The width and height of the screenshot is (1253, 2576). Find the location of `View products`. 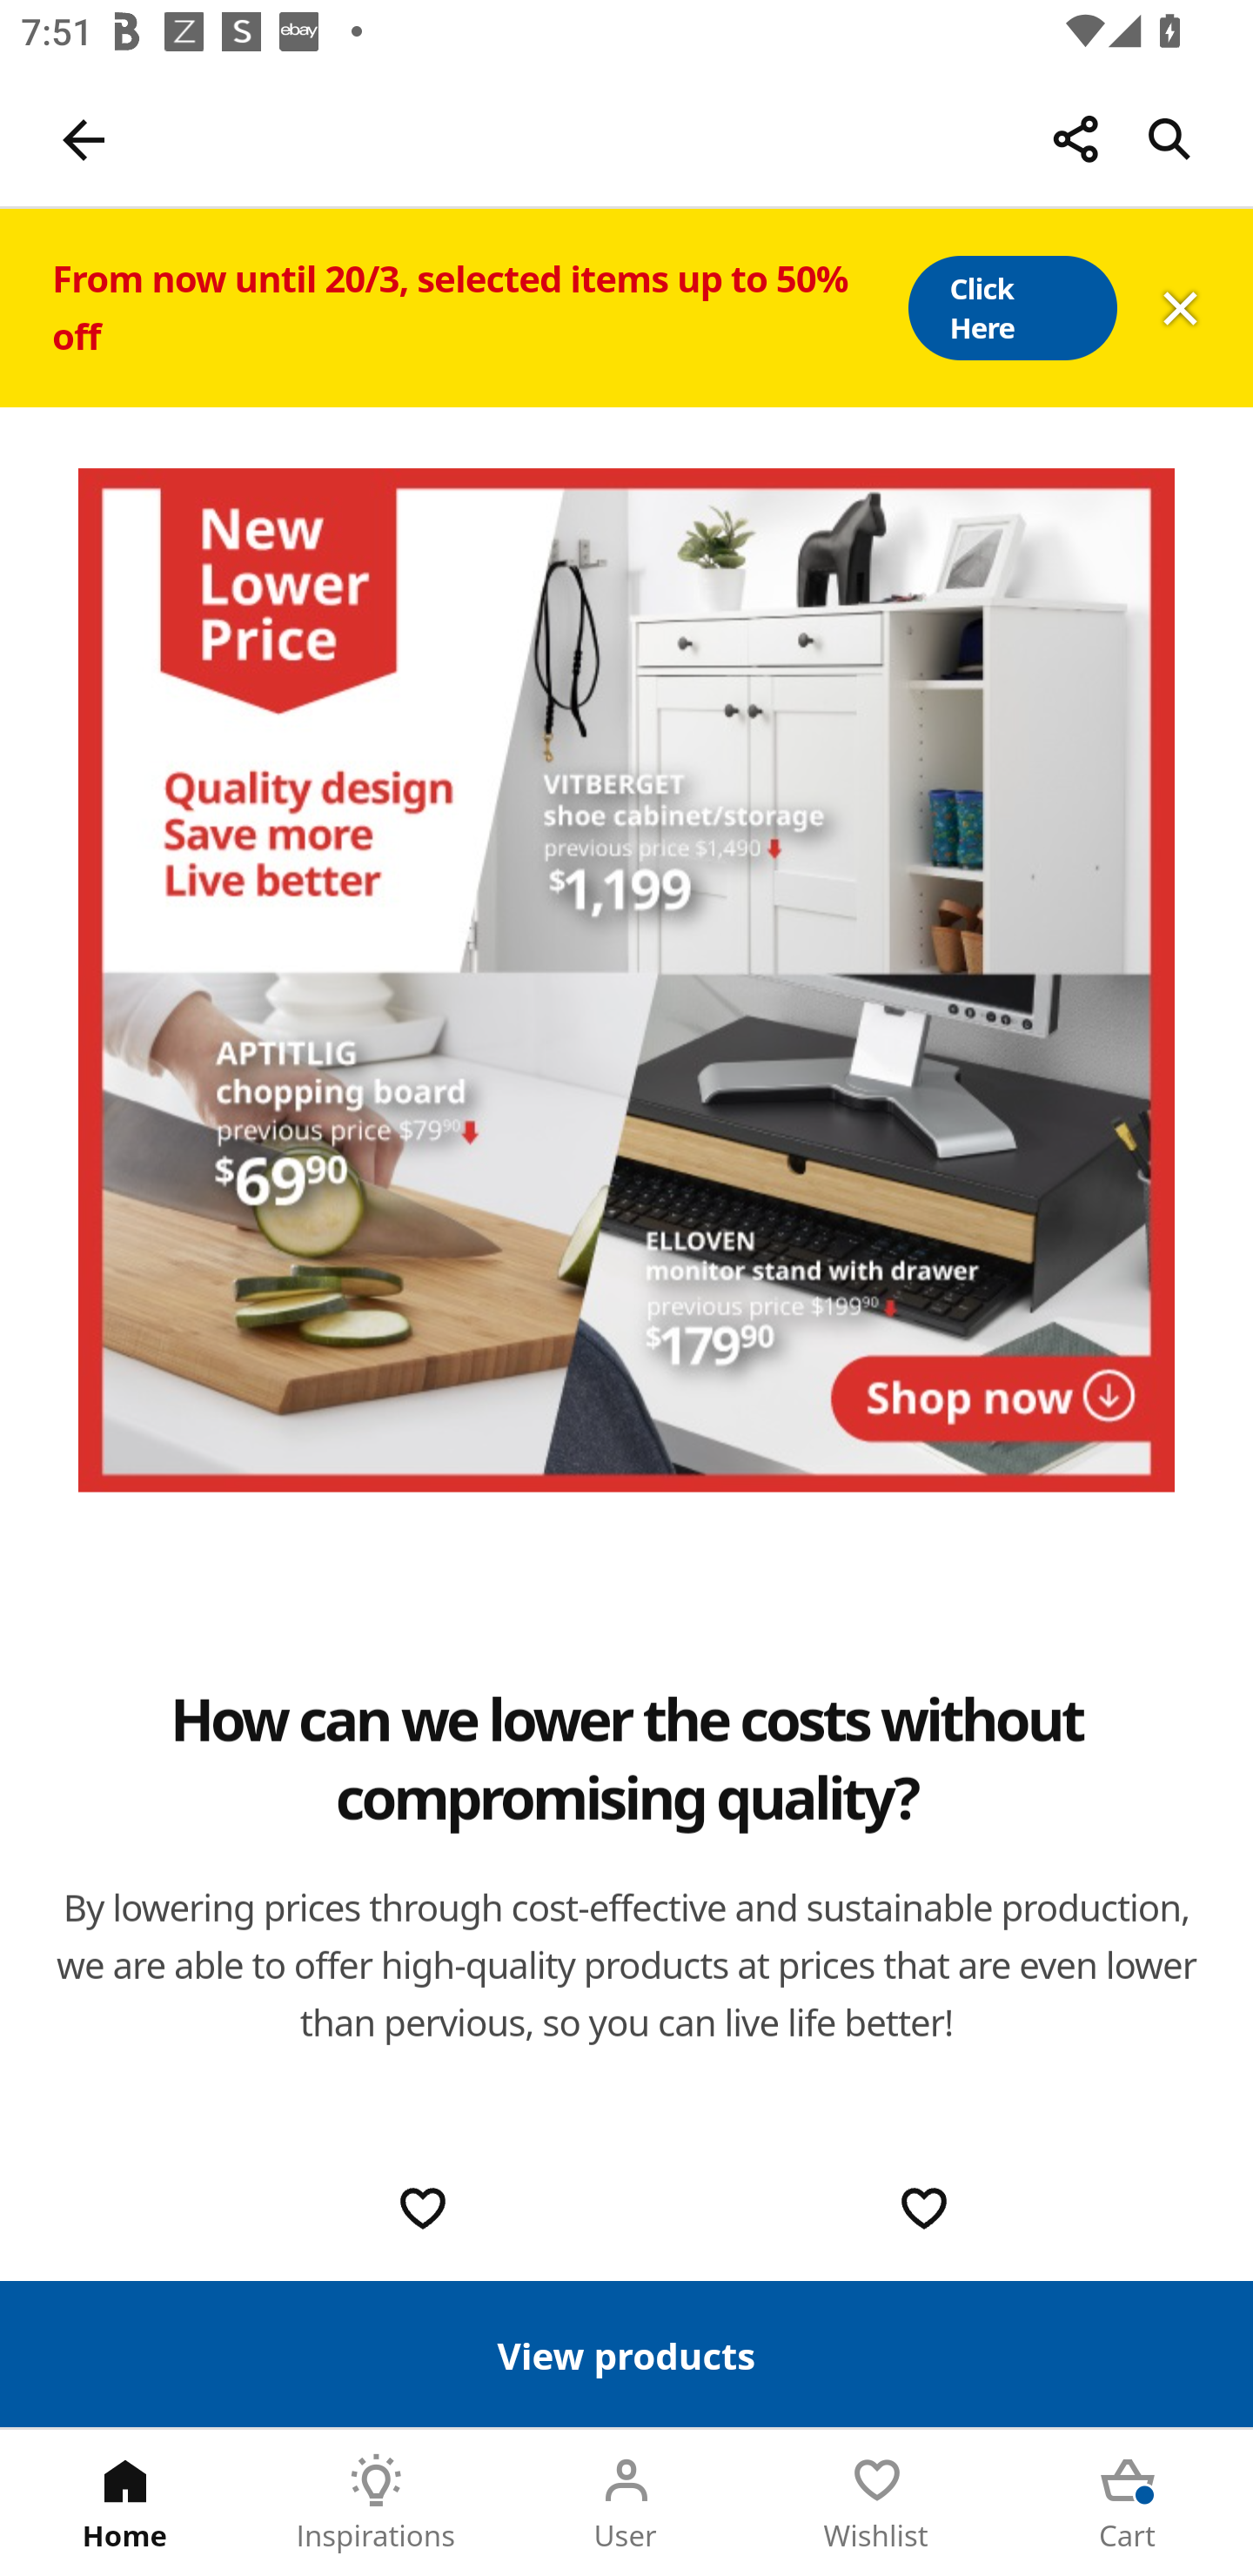

View products is located at coordinates (626, 2353).